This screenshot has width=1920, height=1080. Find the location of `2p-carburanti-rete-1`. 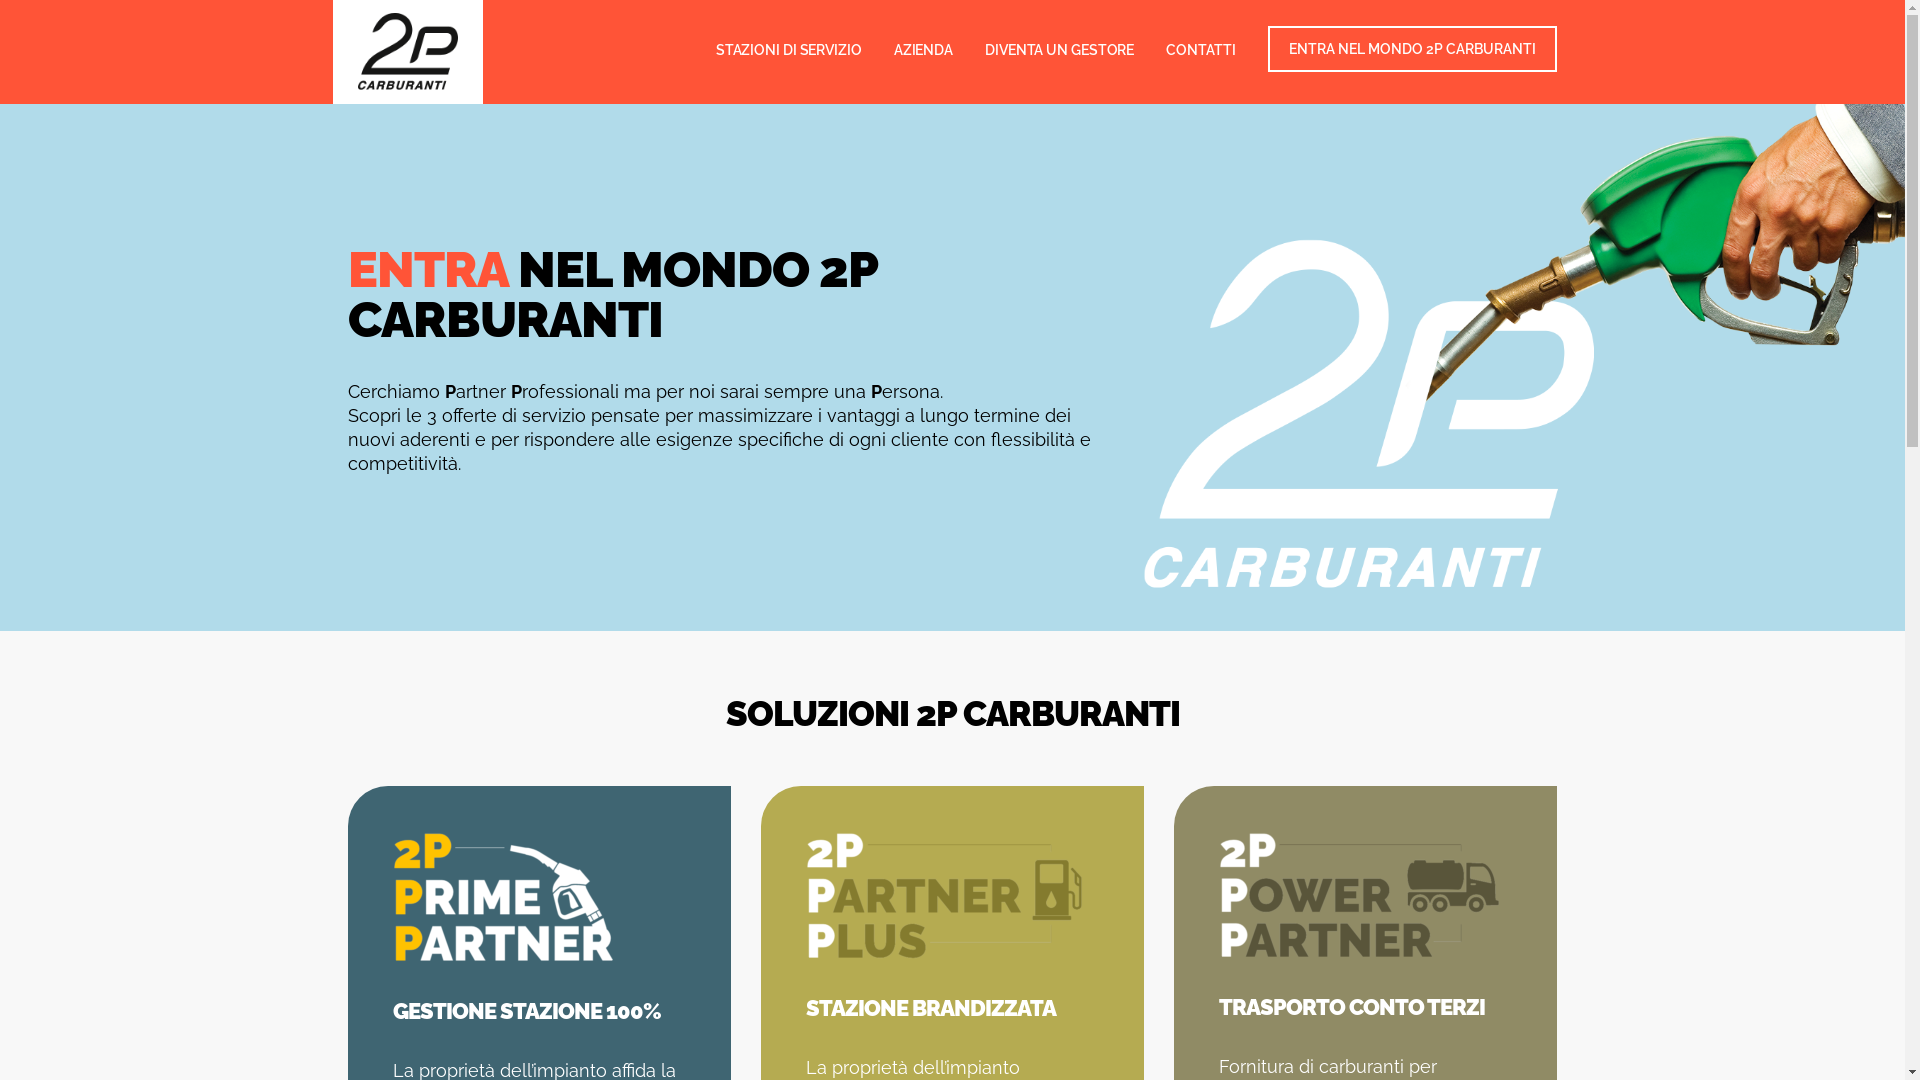

2p-carburanti-rete-1 is located at coordinates (503, 898).